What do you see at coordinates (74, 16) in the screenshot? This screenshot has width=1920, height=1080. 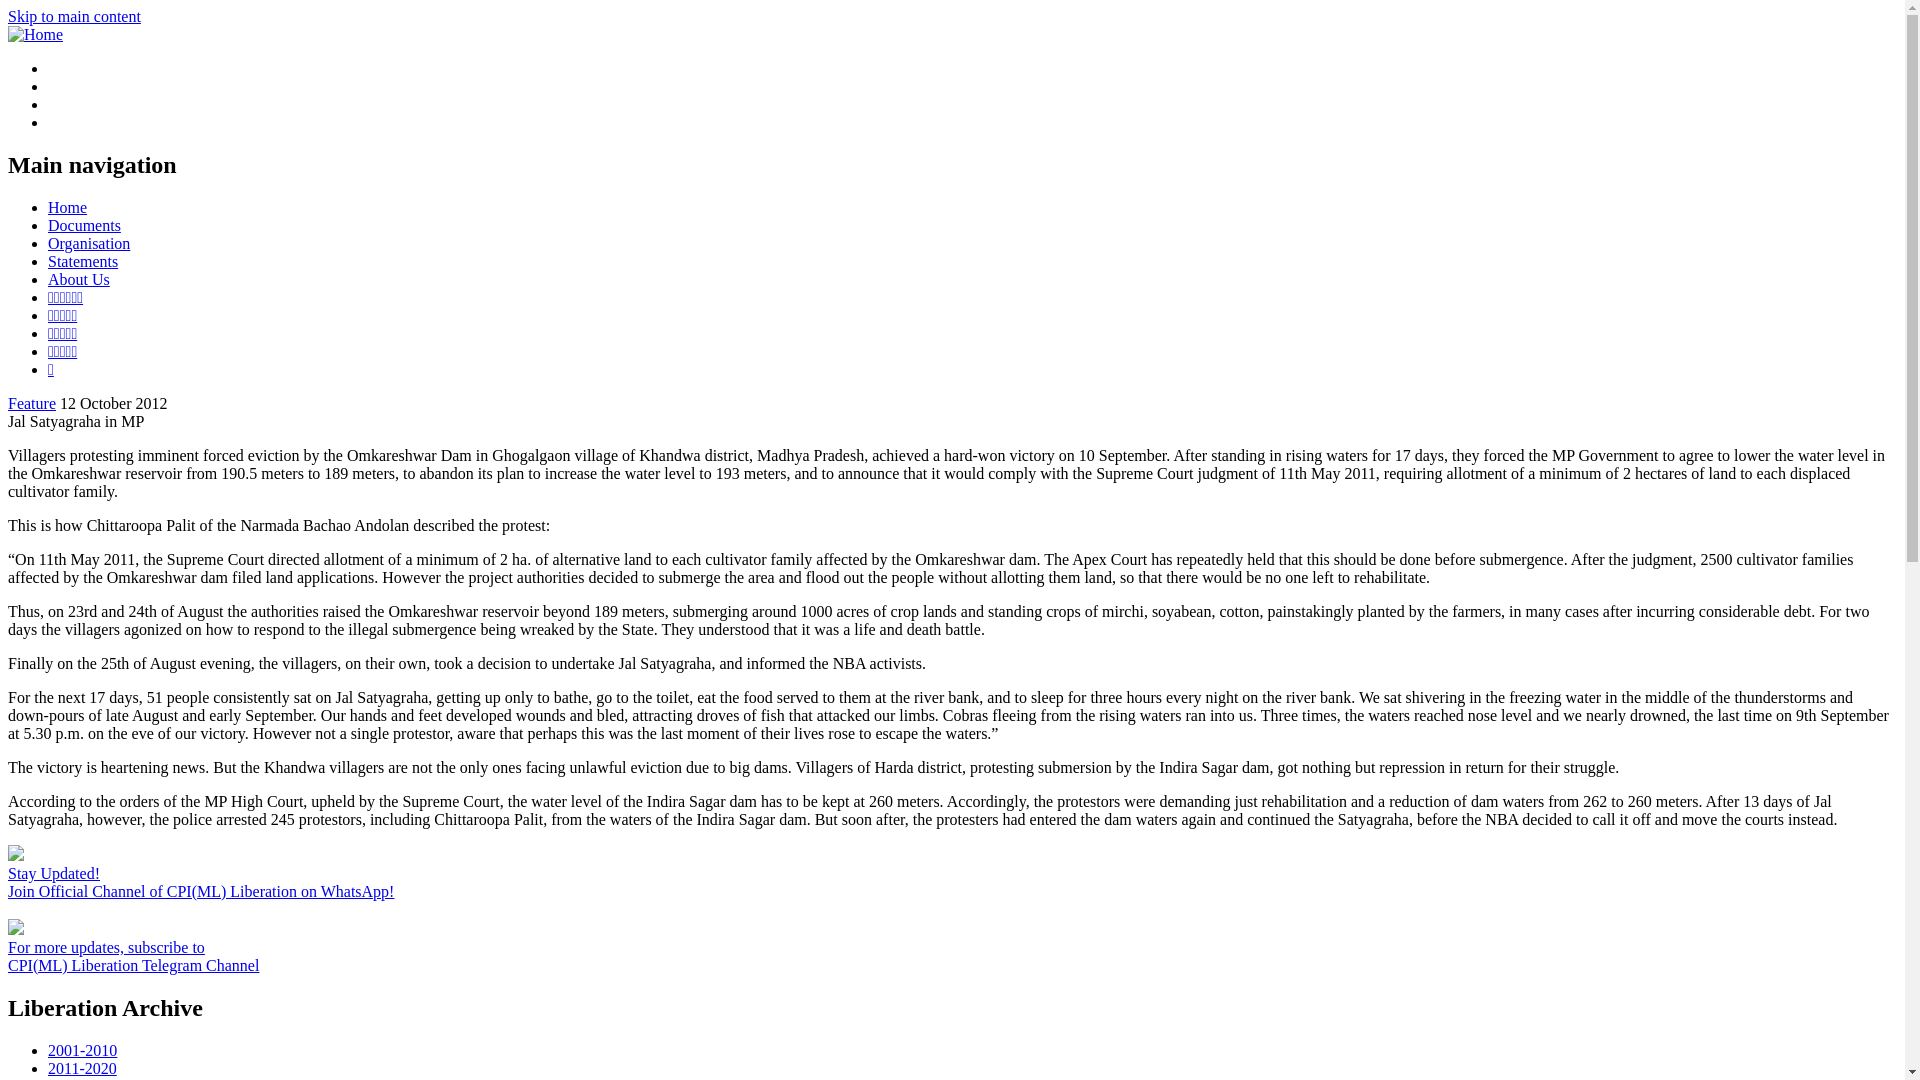 I see `Skip to main content` at bounding box center [74, 16].